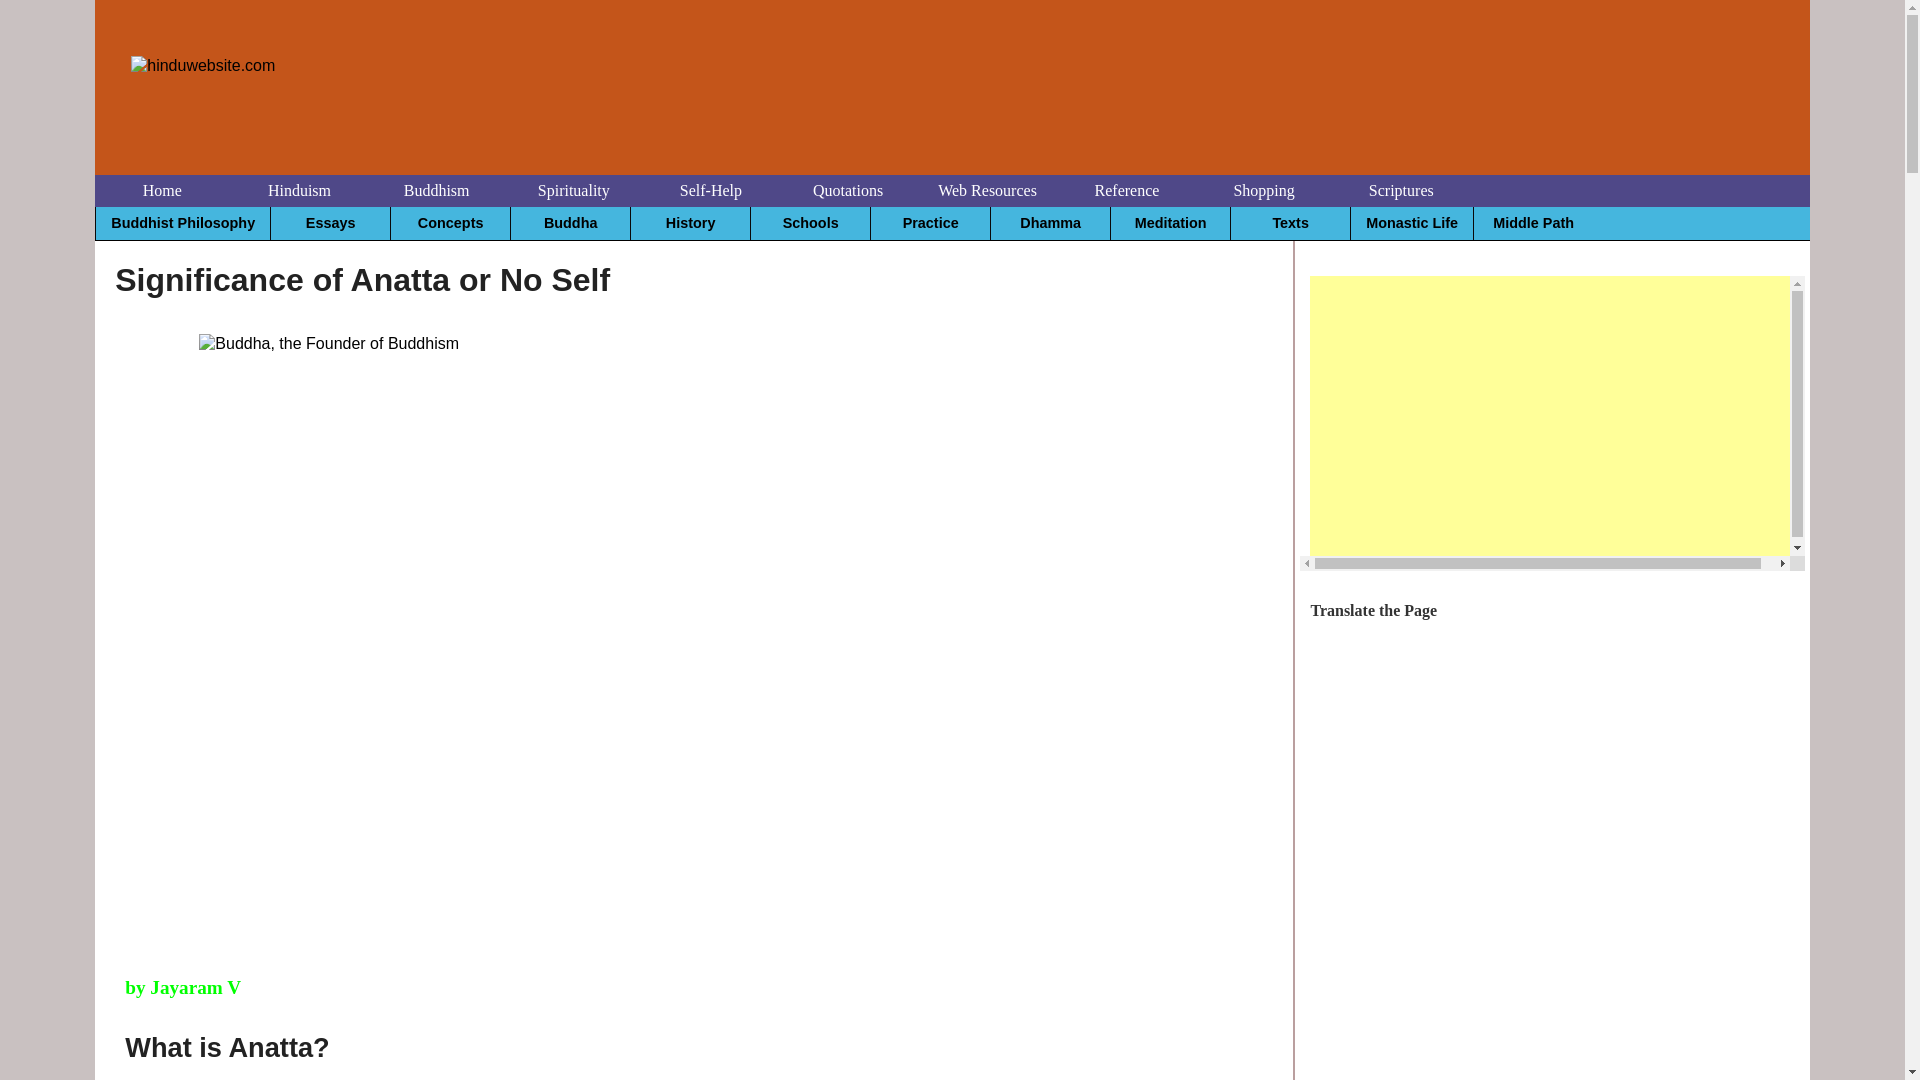 The height and width of the screenshot is (1080, 1920). What do you see at coordinates (1170, 222) in the screenshot?
I see `Meditation` at bounding box center [1170, 222].